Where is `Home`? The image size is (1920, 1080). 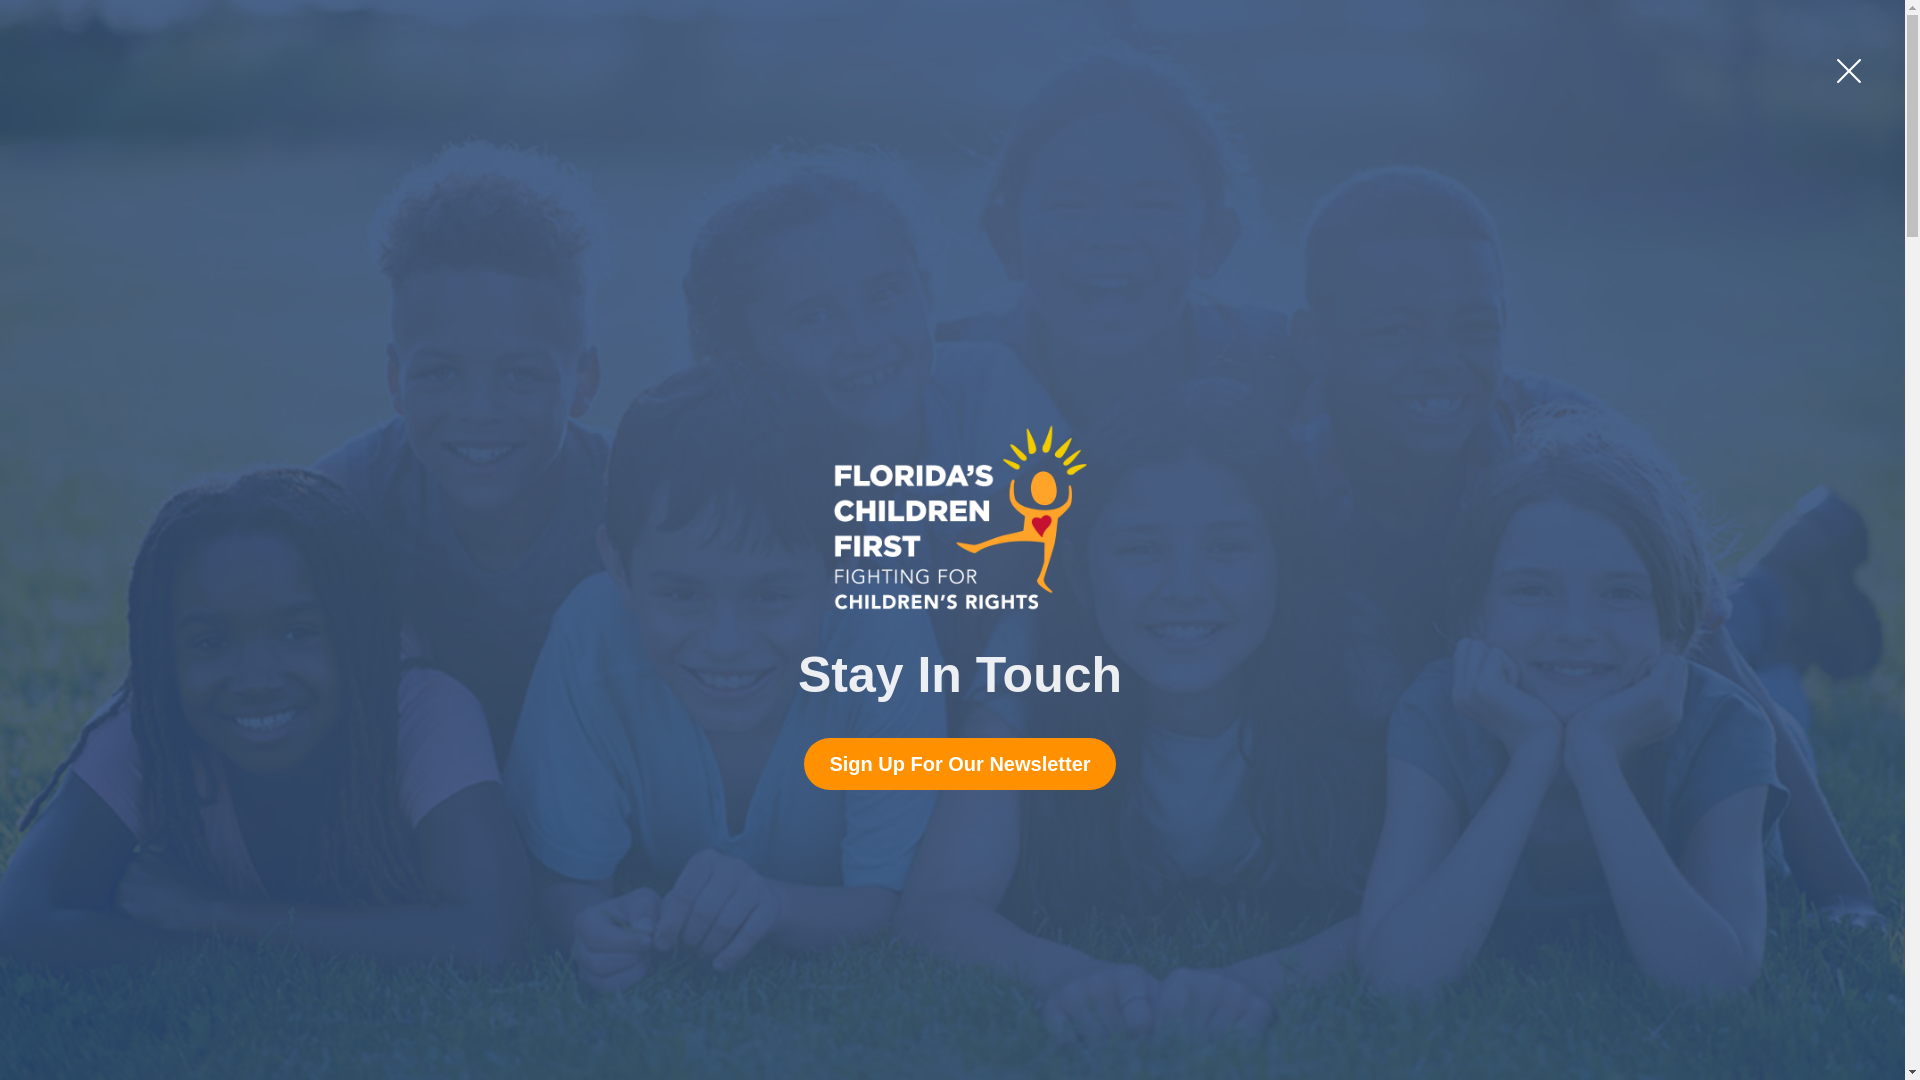 Home is located at coordinates (370, 123).